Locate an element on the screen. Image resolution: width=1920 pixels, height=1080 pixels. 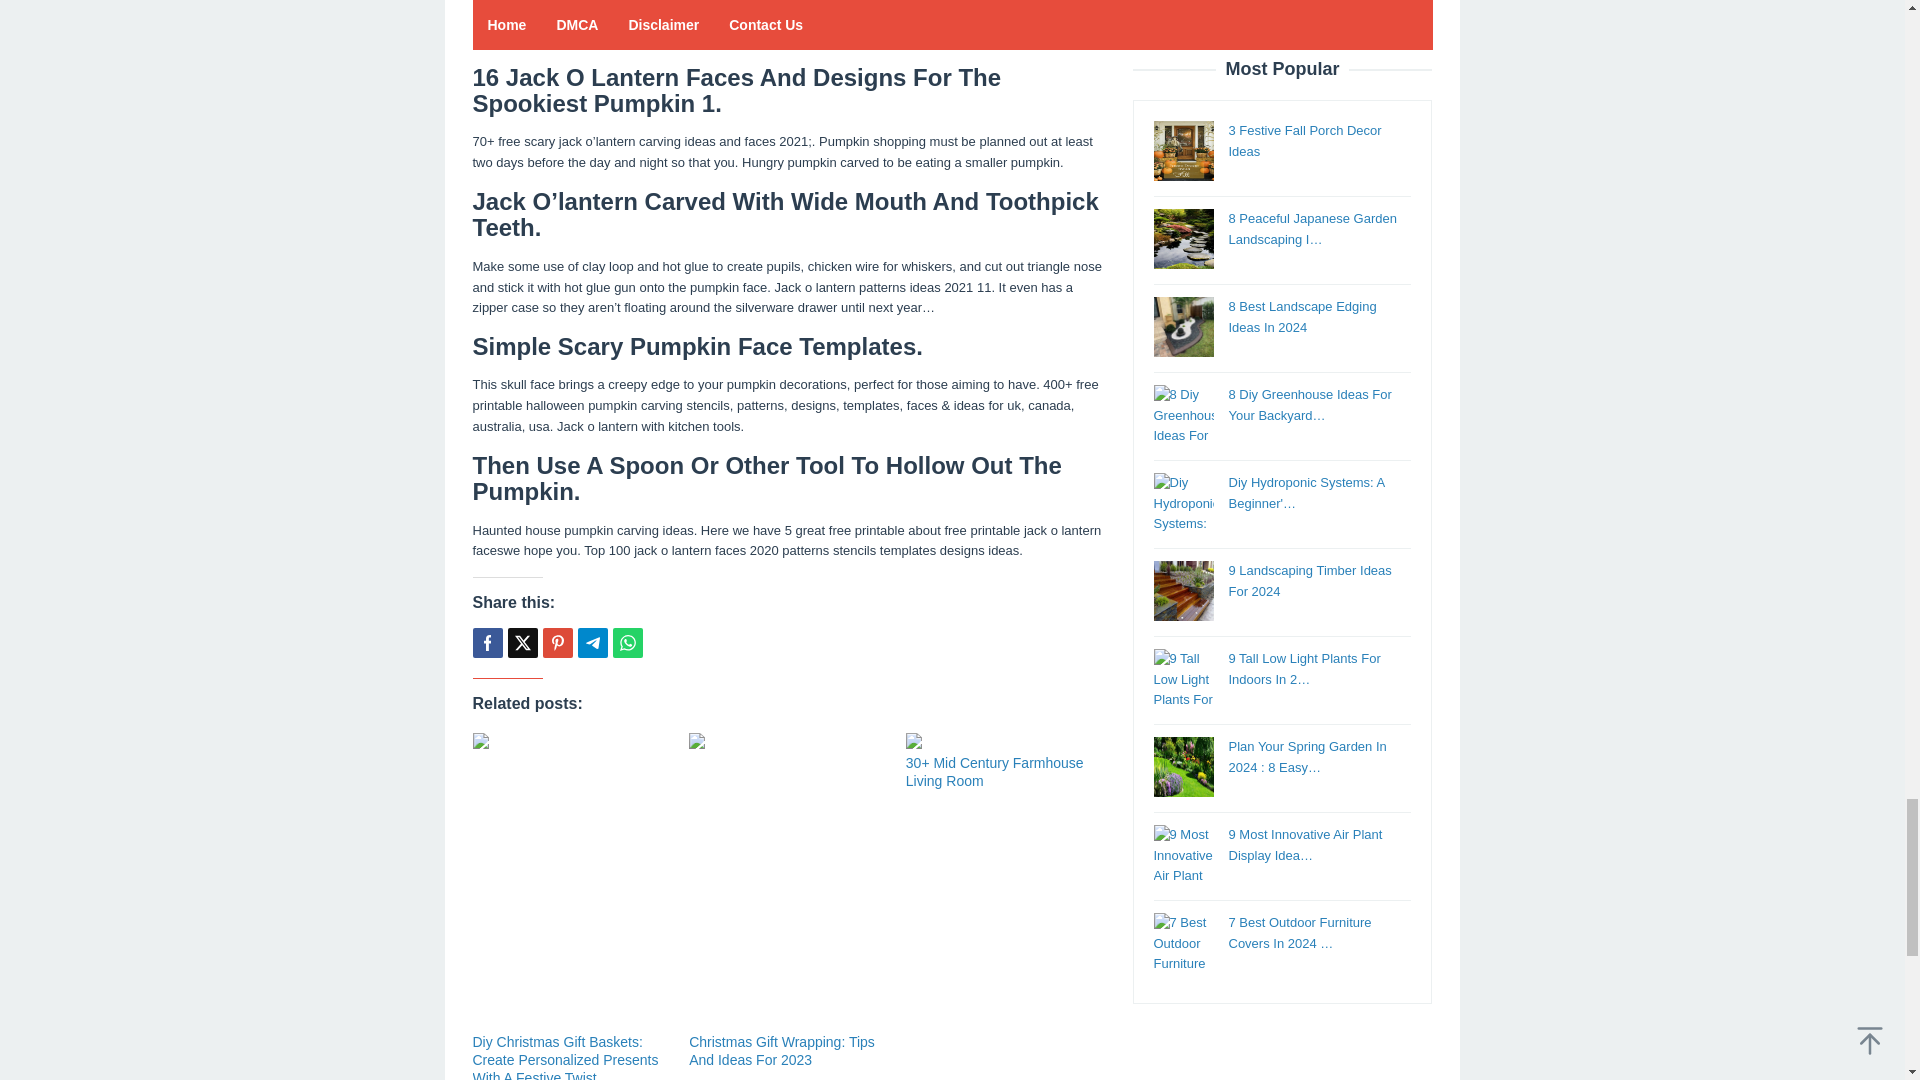
Christmas Gift Wrapping: Tips And Ideas For 2023 is located at coordinates (782, 1050).